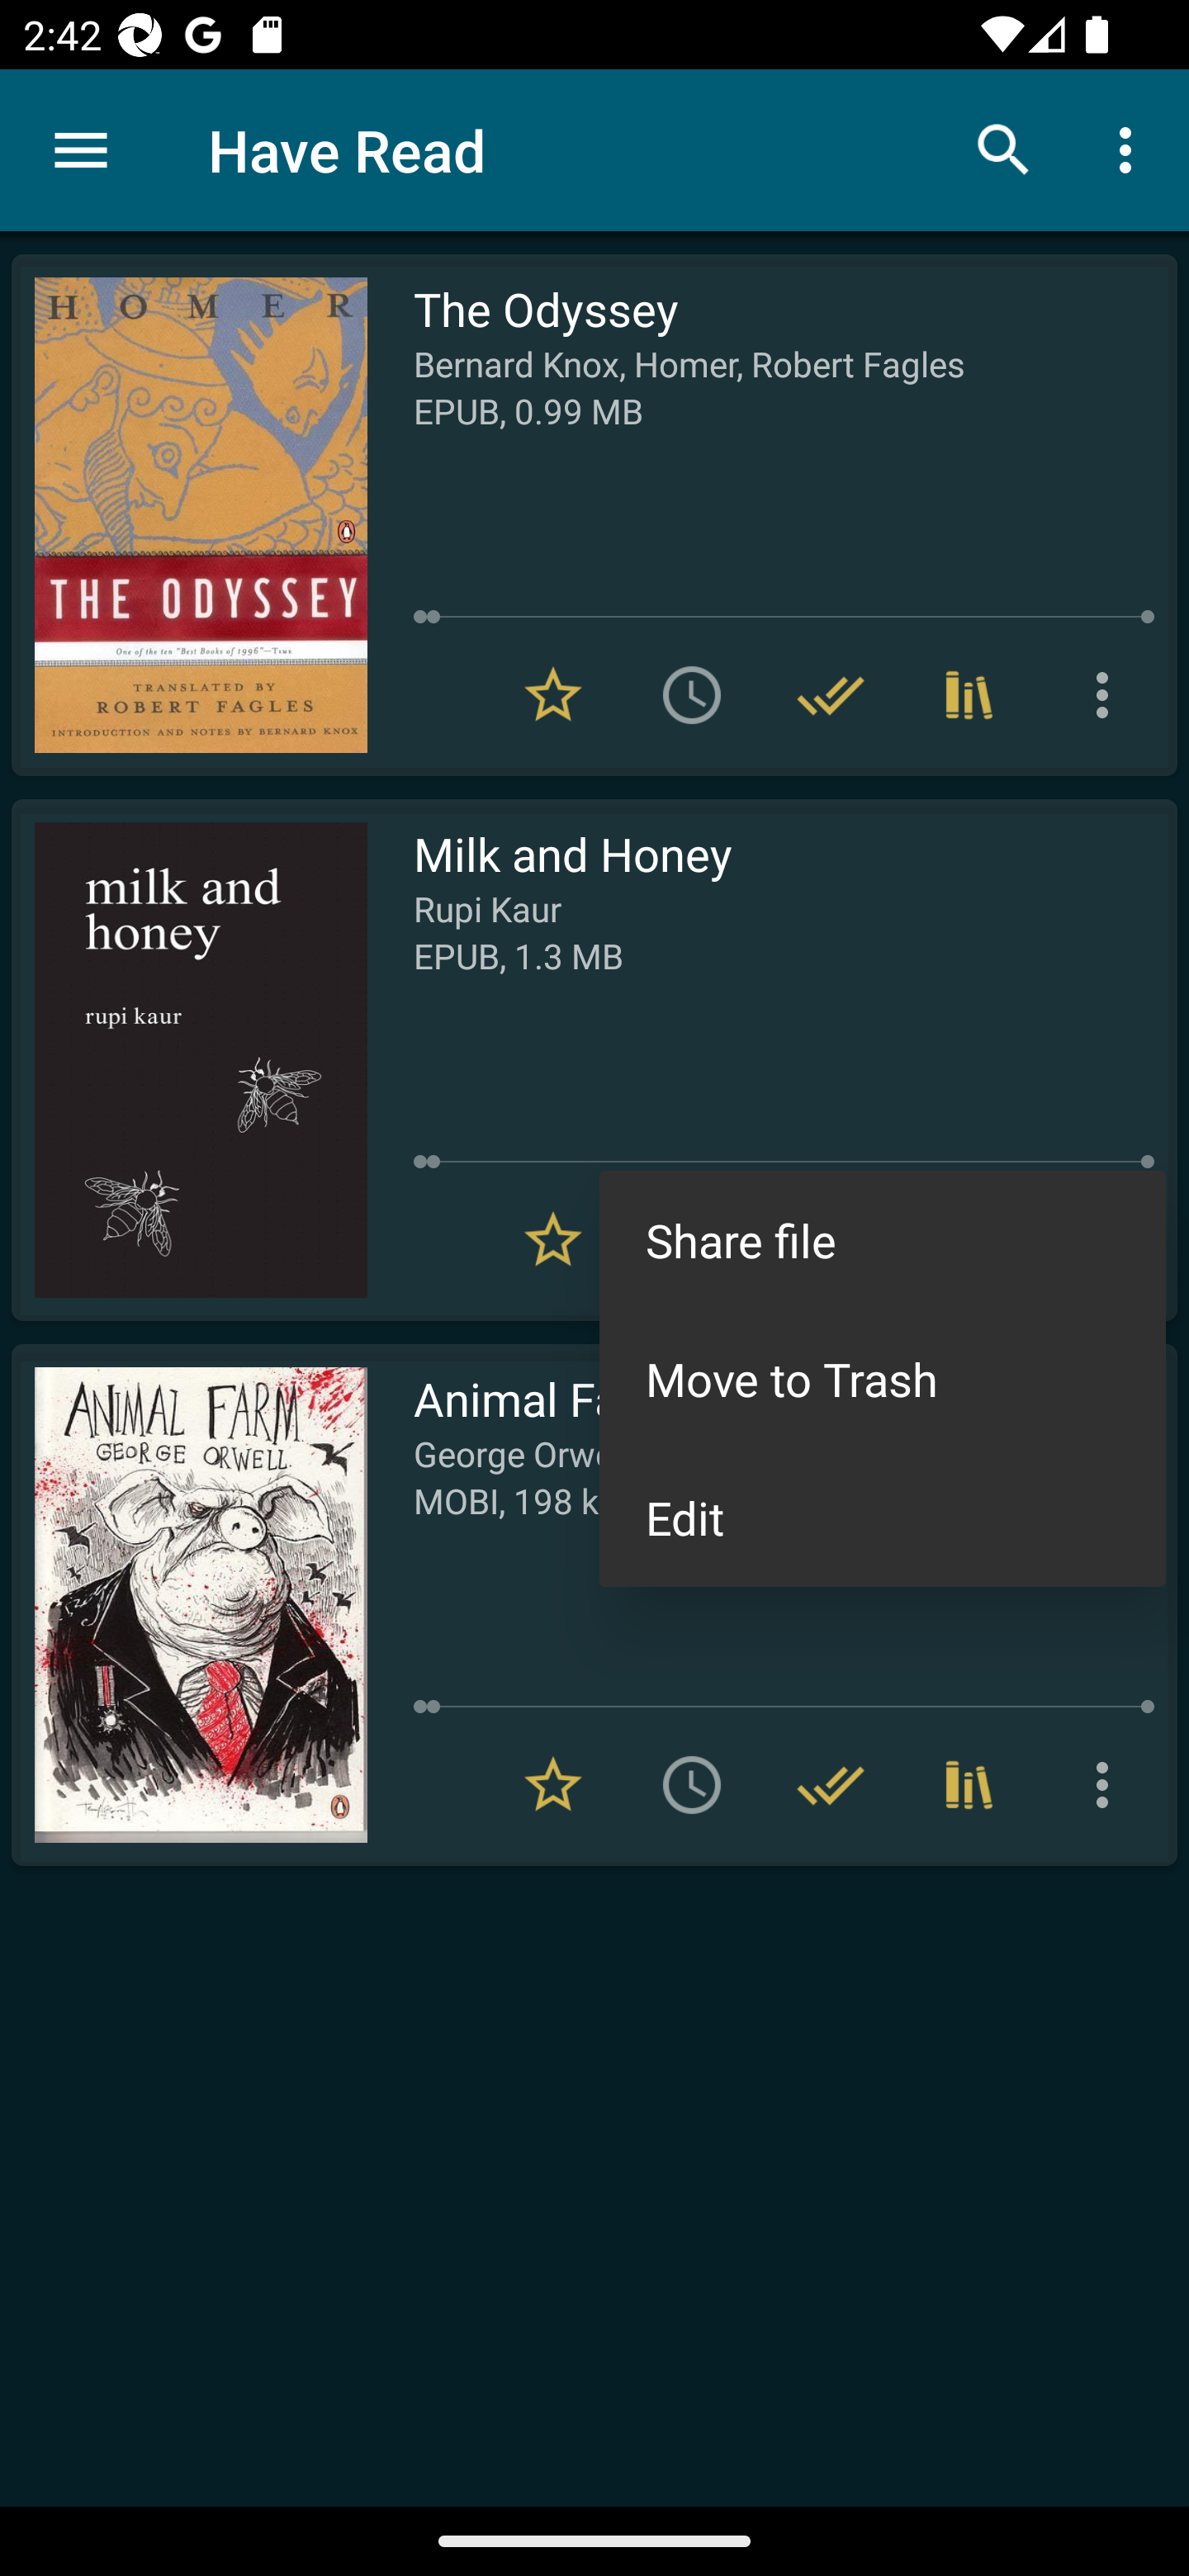 The image size is (1189, 2576). What do you see at coordinates (882, 1238) in the screenshot?
I see `Share file` at bounding box center [882, 1238].